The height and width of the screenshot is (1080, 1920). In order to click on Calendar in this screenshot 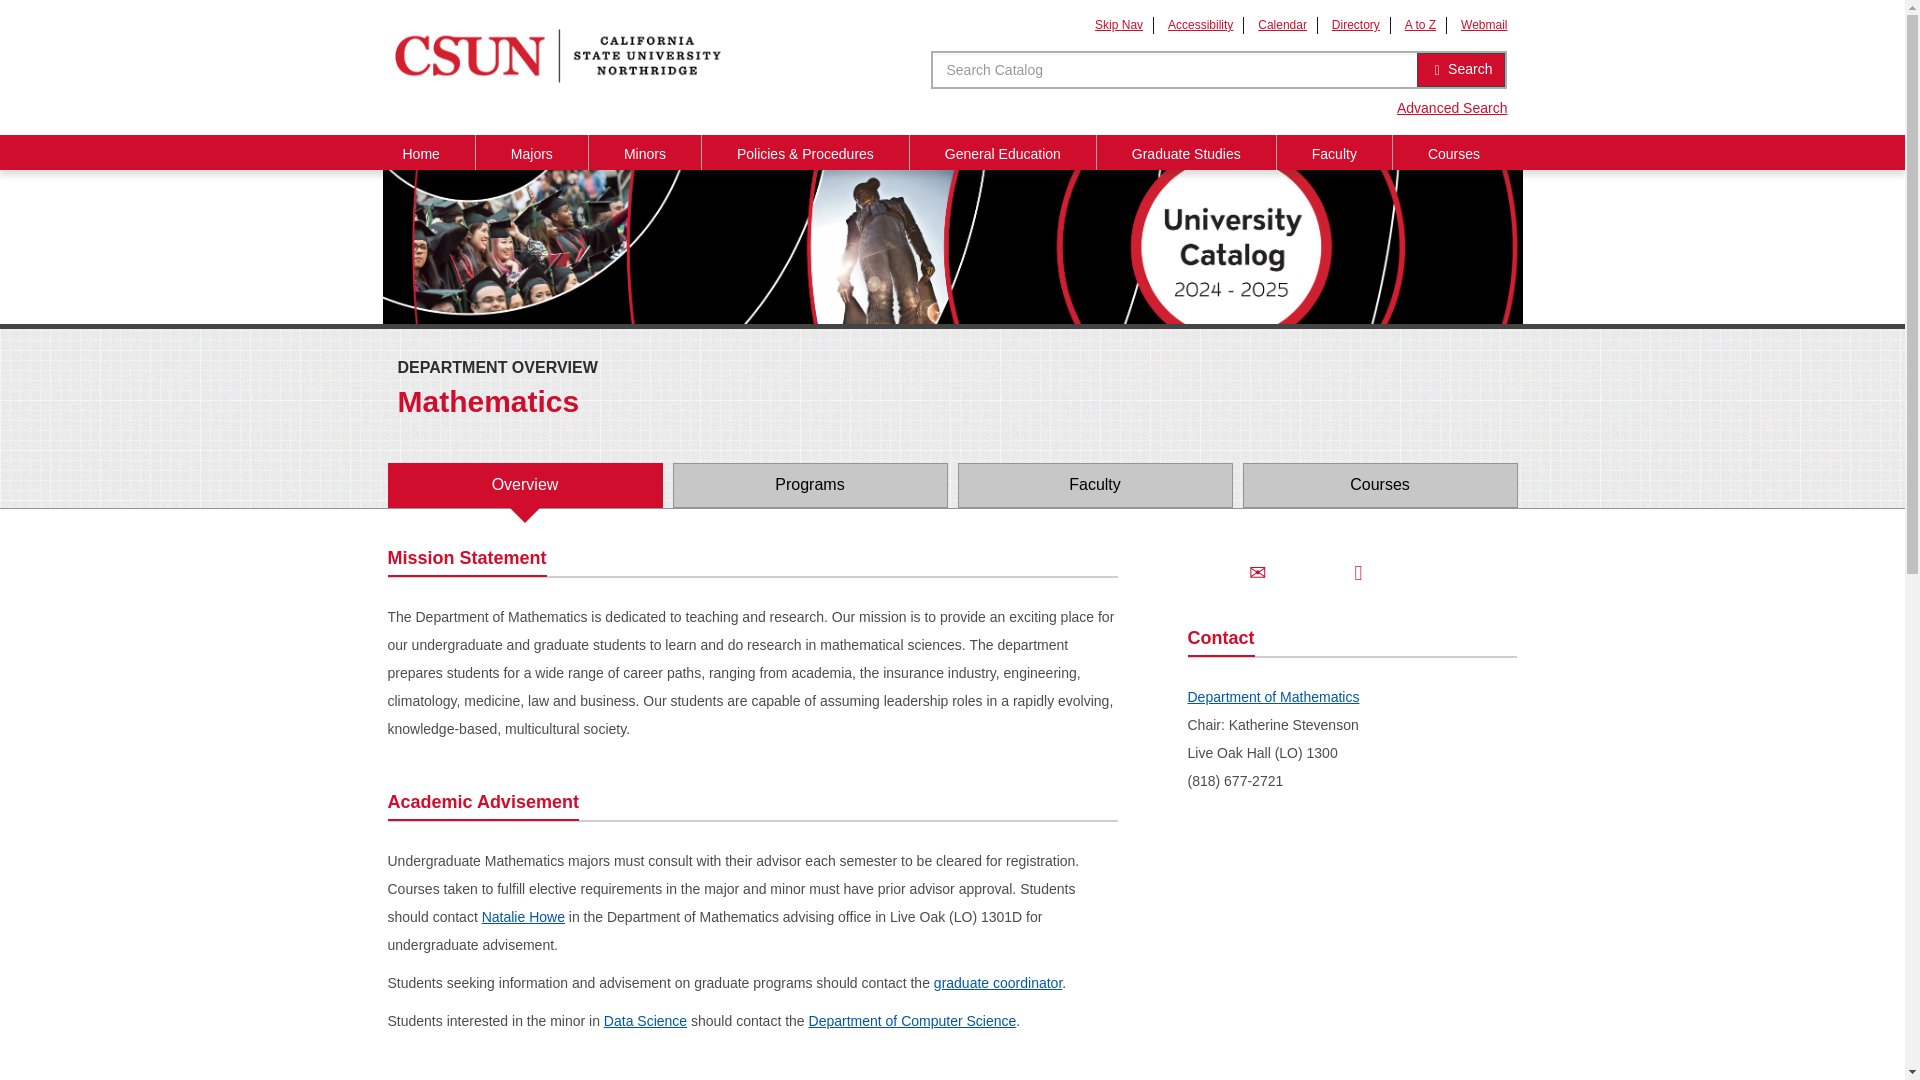, I will do `click(1282, 25)`.